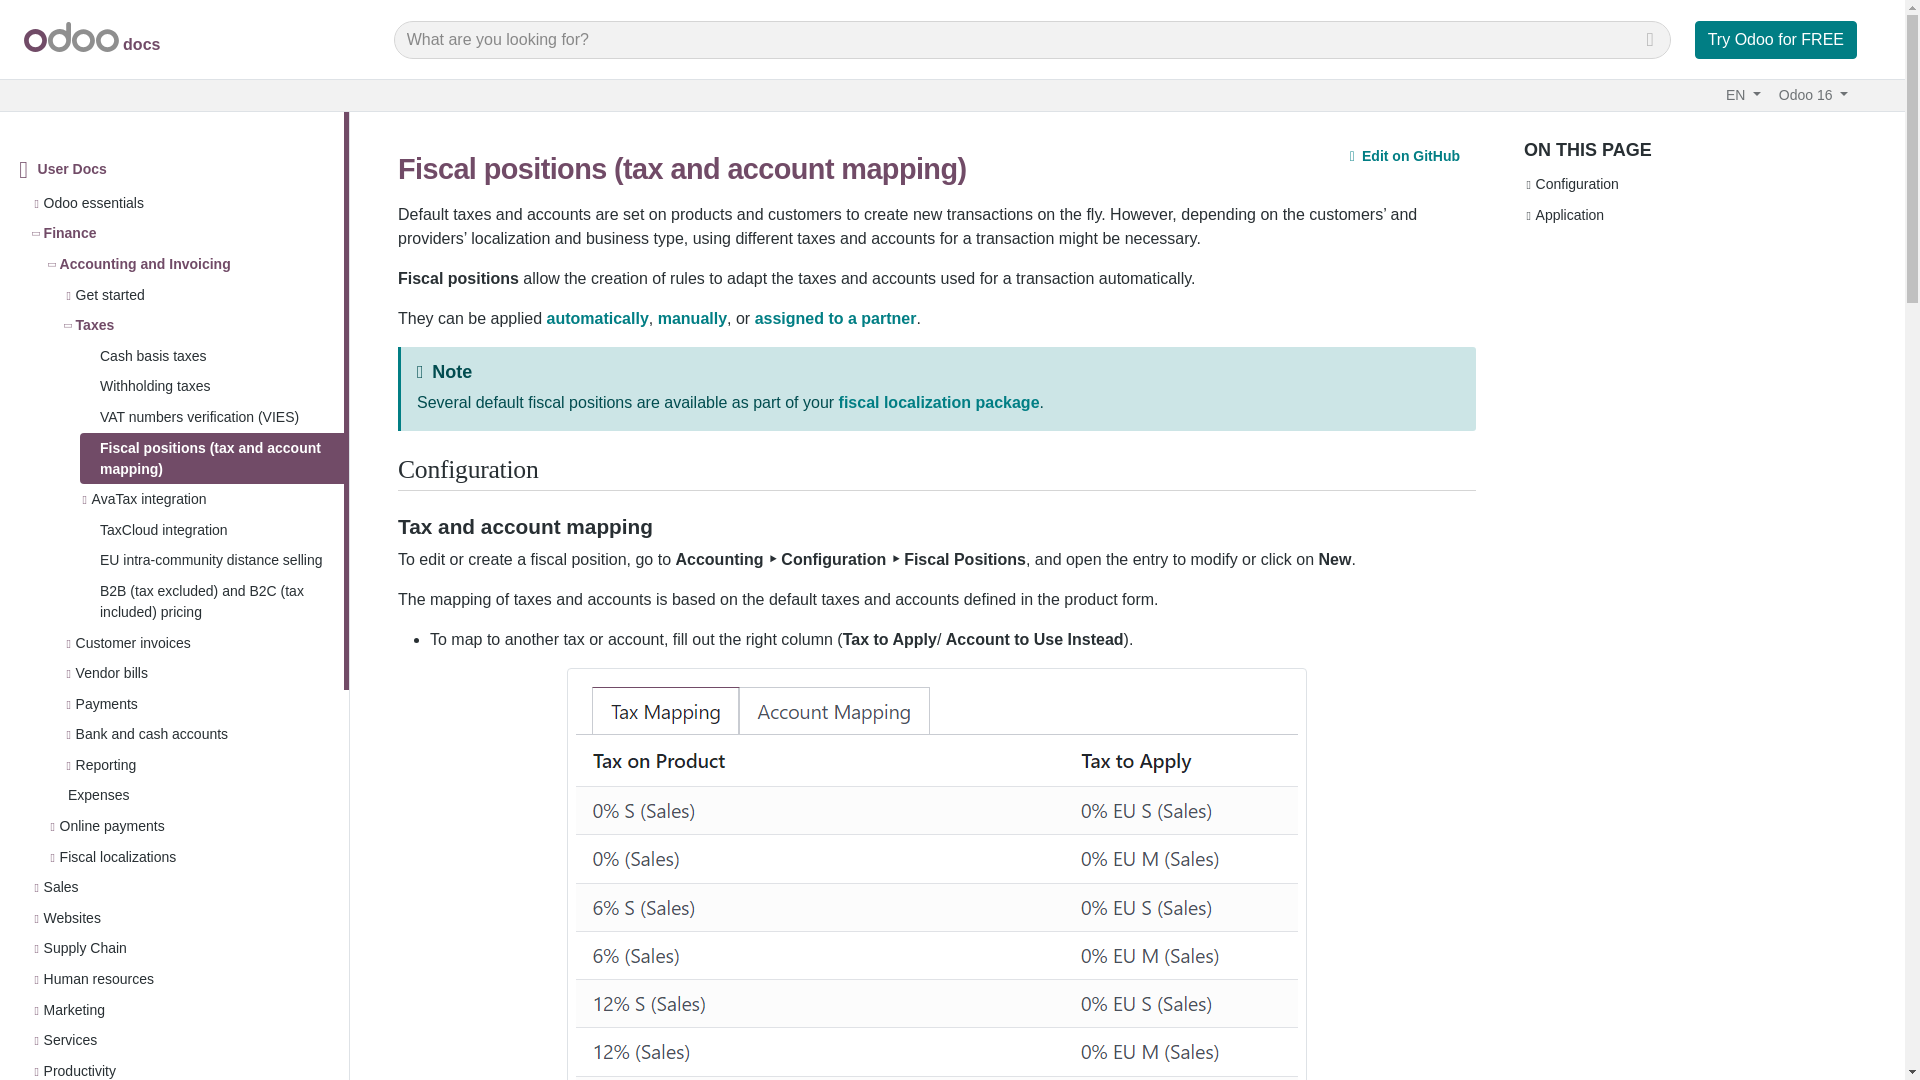 The width and height of the screenshot is (1920, 1080). What do you see at coordinates (133, 642) in the screenshot?
I see `Customer invoices` at bounding box center [133, 642].